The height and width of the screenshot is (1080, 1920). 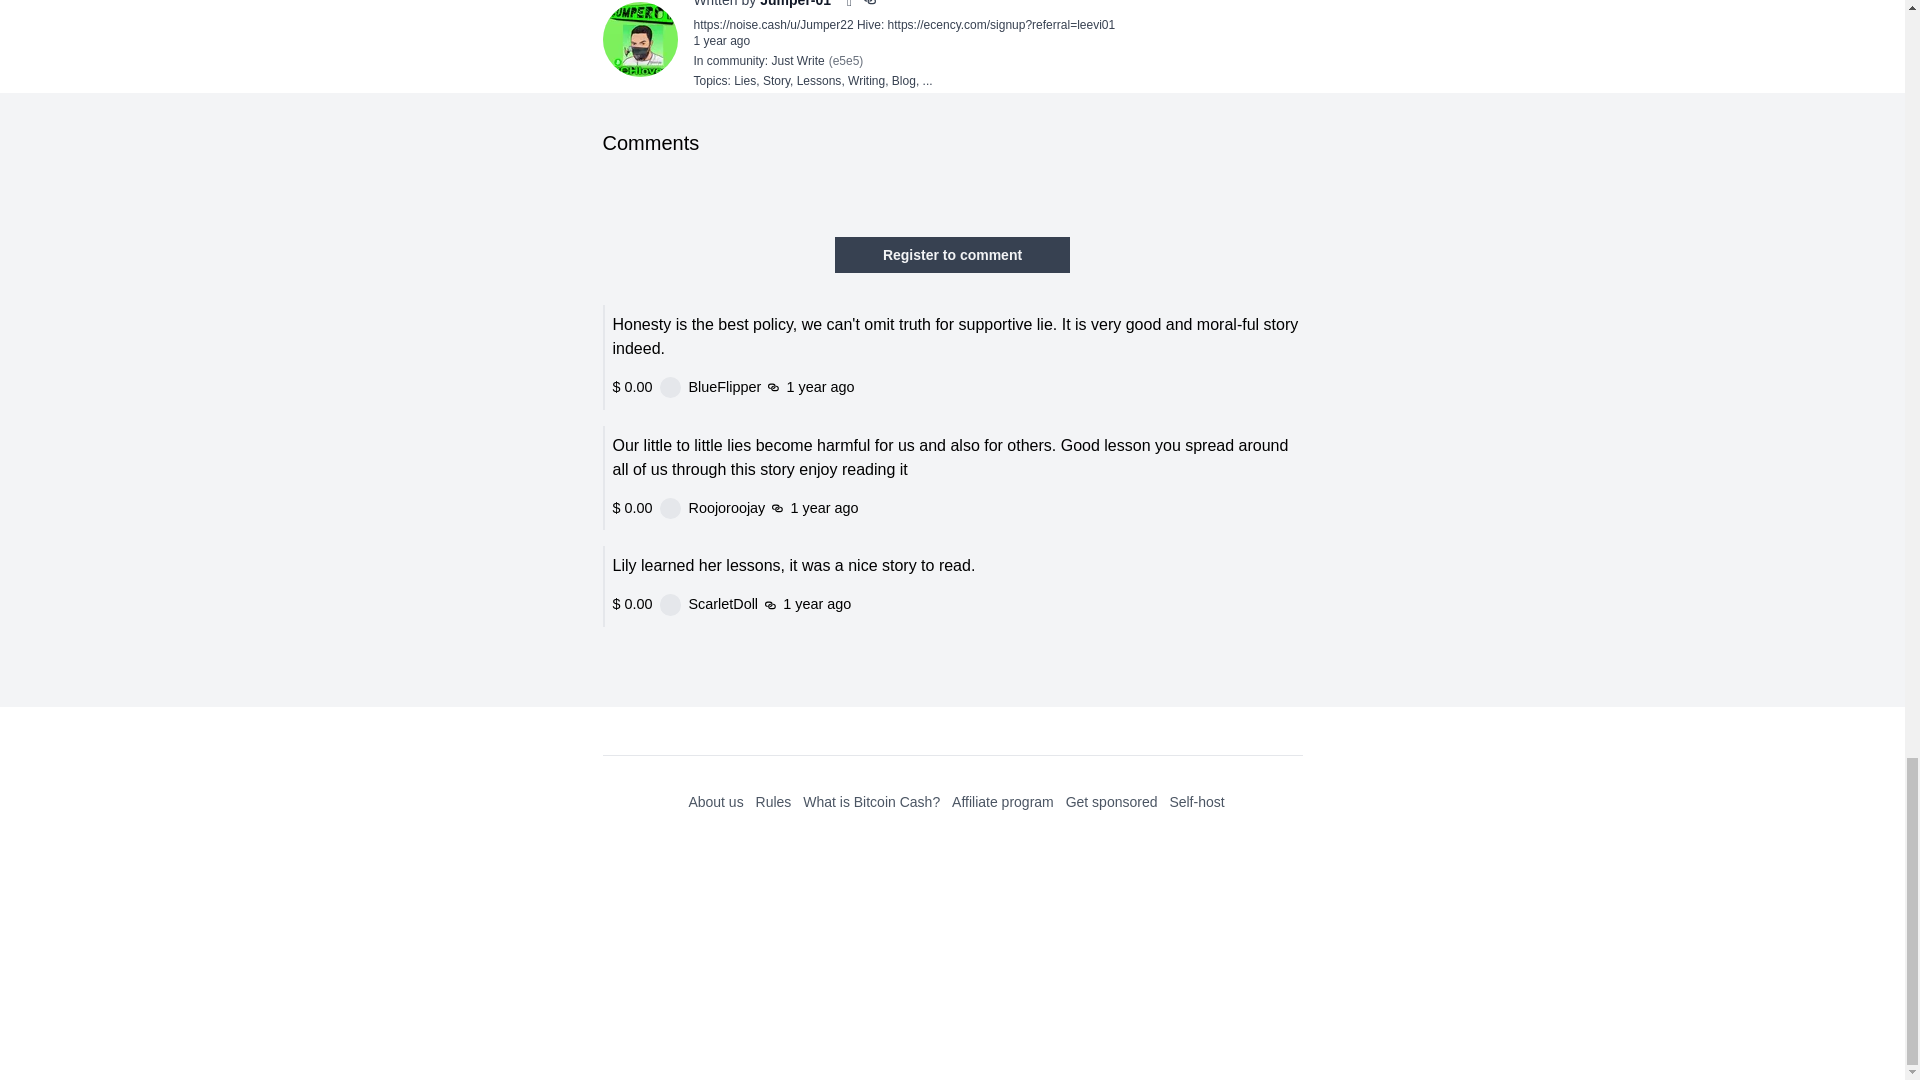 I want to click on Roojoroojay, so click(x=807, y=855).